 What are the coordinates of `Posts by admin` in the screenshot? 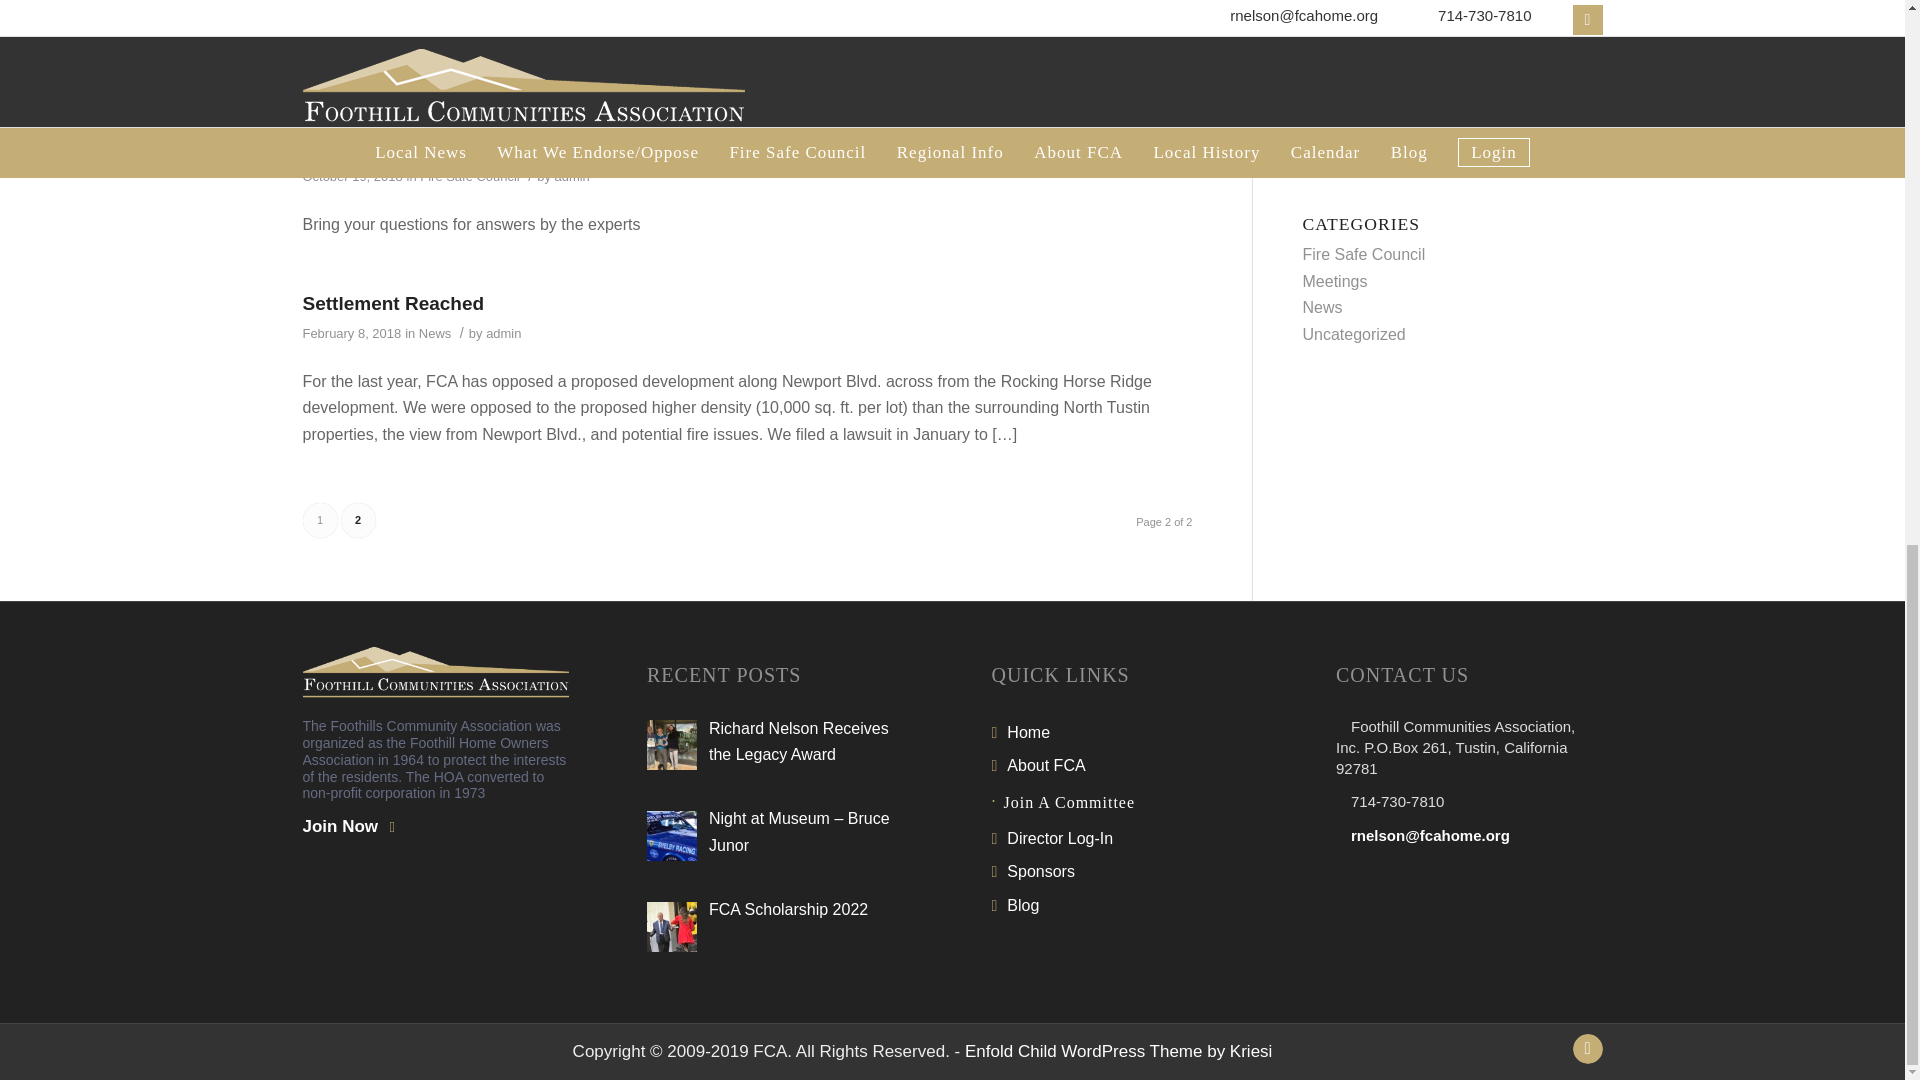 It's located at (570, 73).